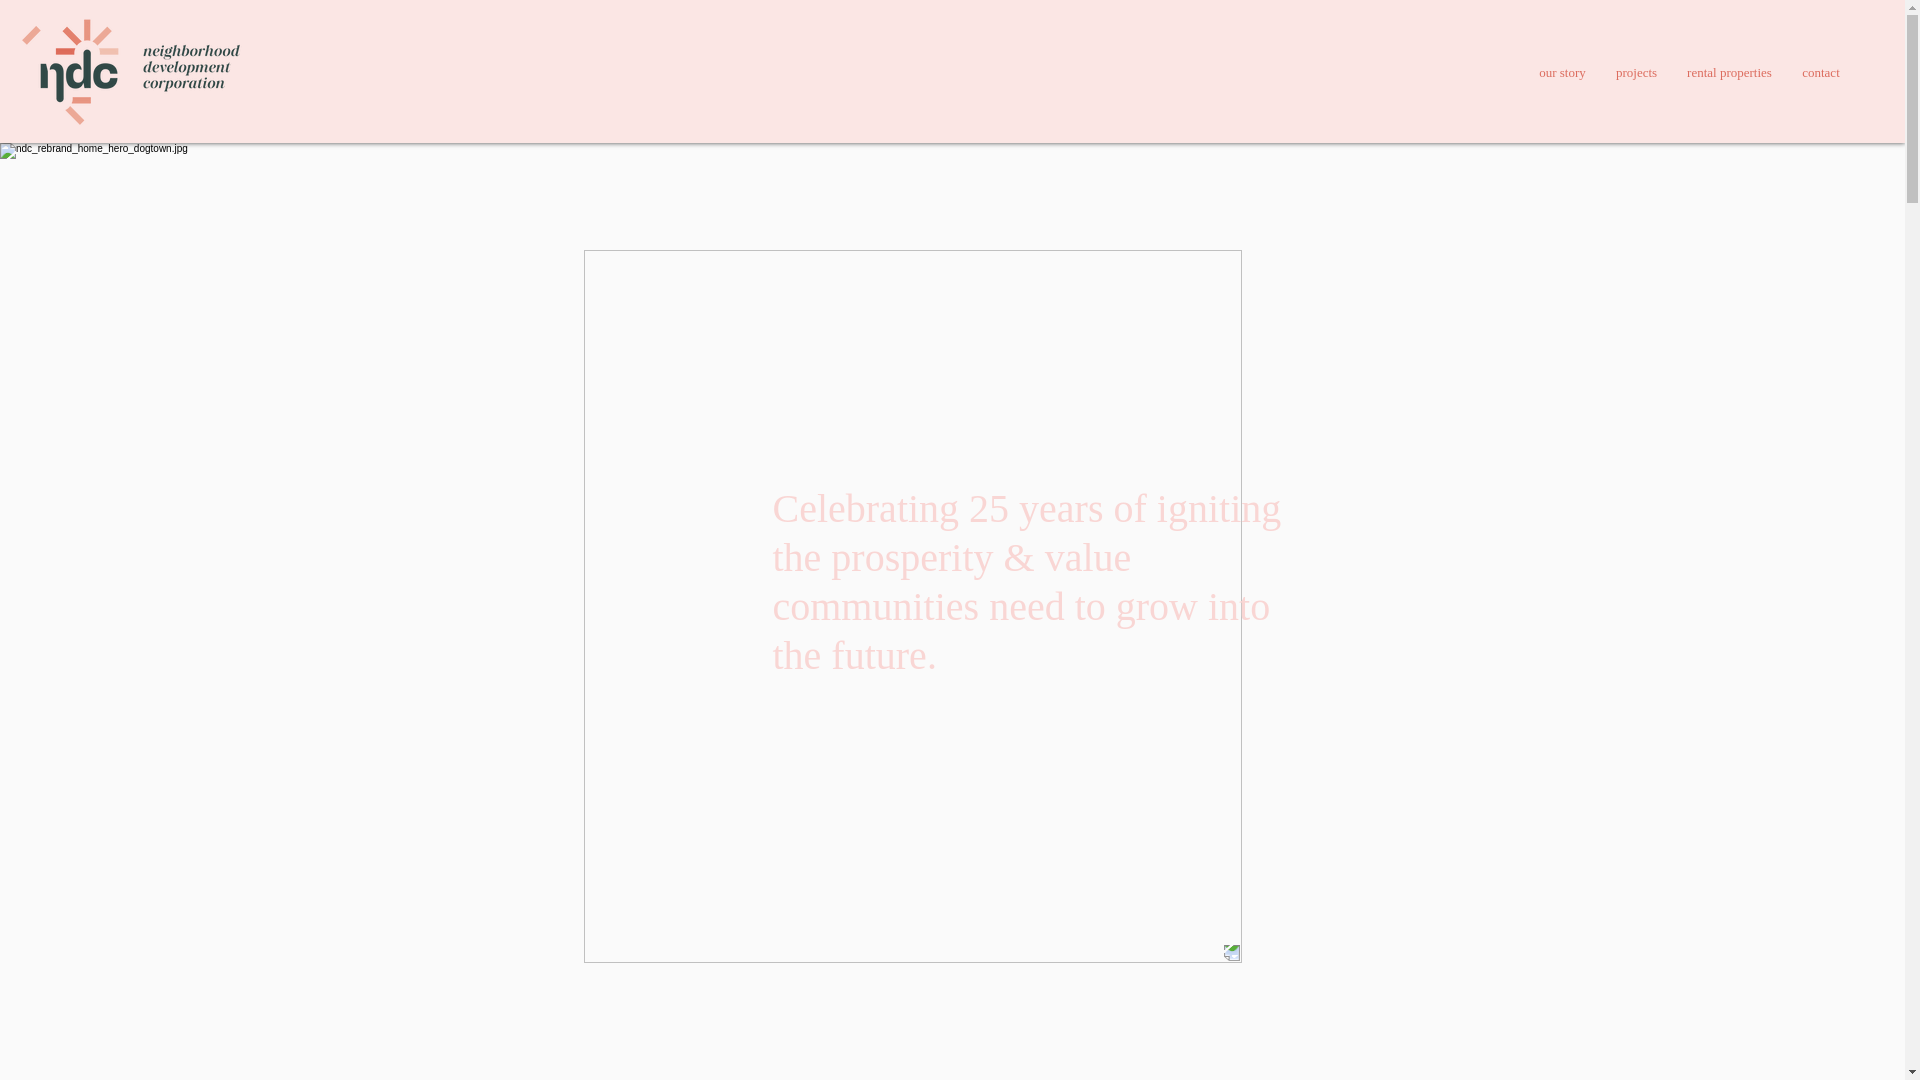 This screenshot has width=1920, height=1080. I want to click on our story, so click(1562, 72).